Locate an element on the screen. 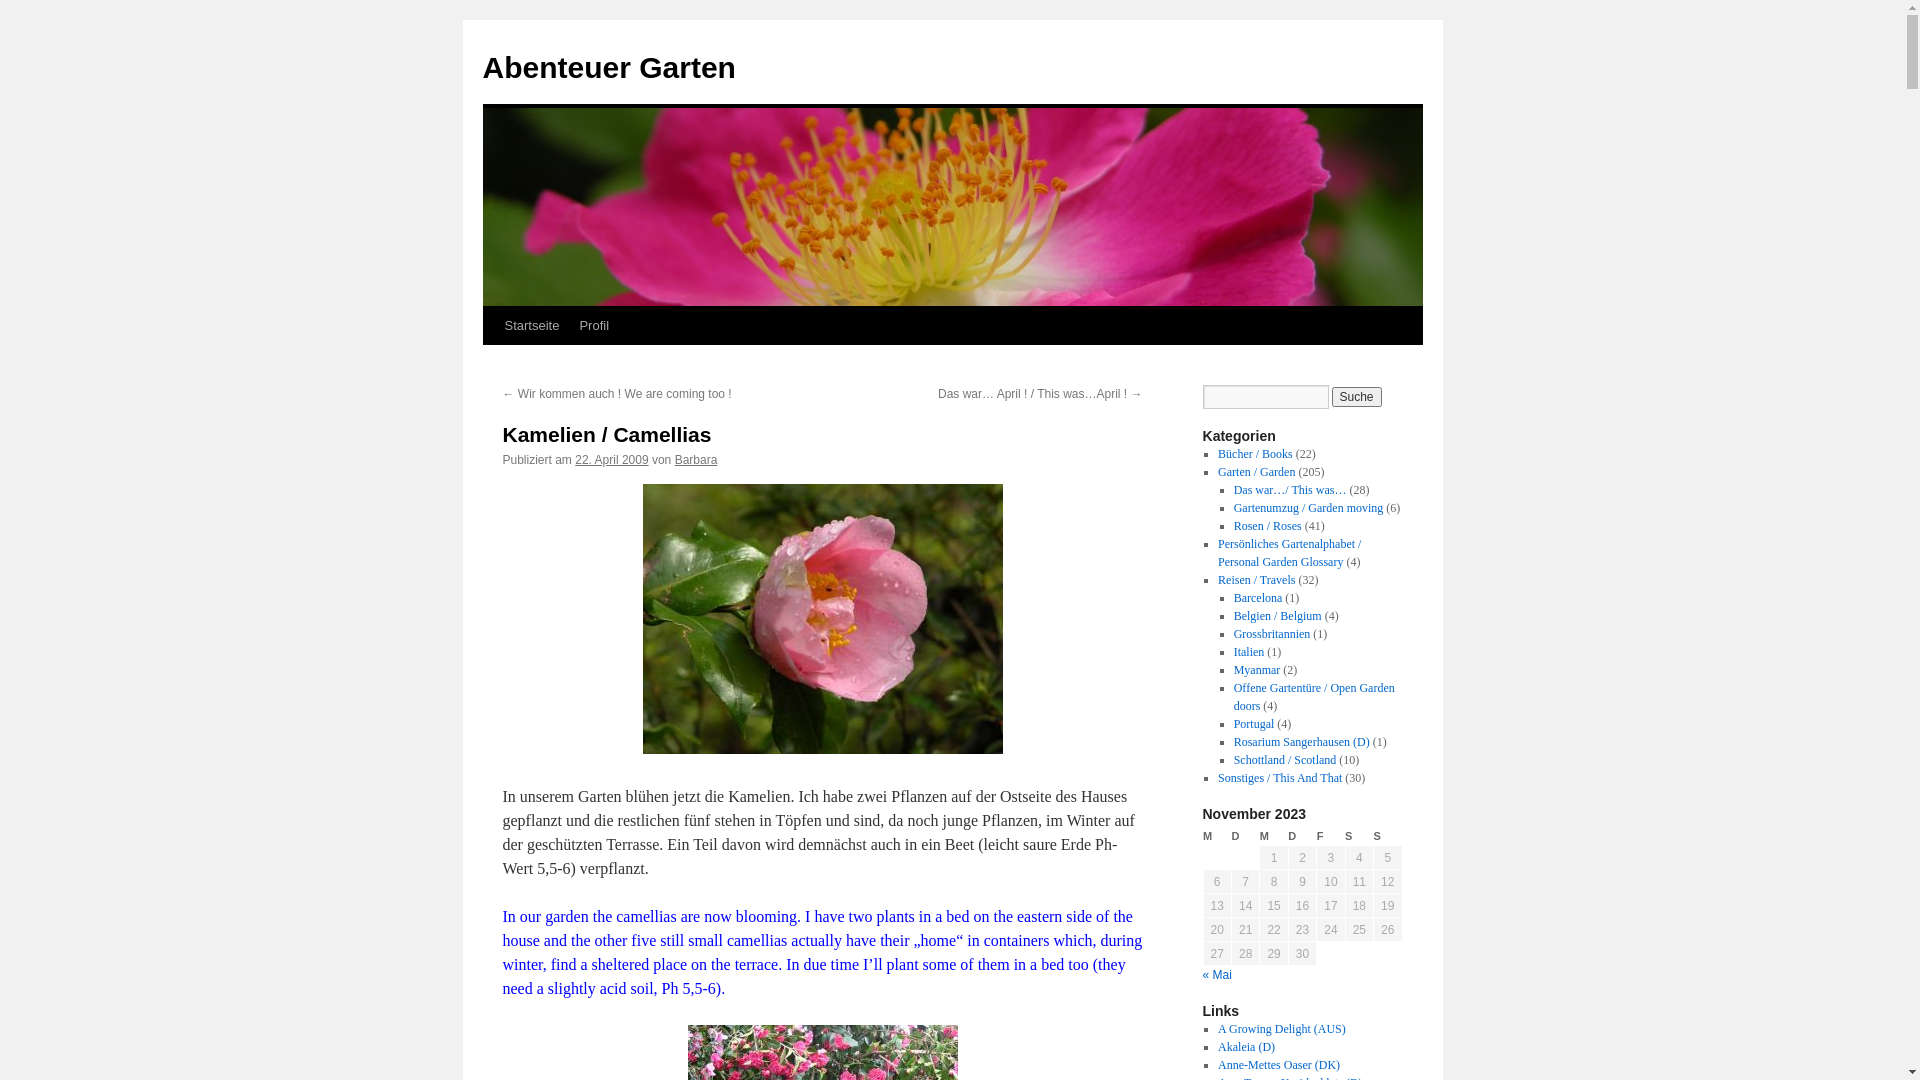  Gartenumzug / Garden moving is located at coordinates (1309, 508).